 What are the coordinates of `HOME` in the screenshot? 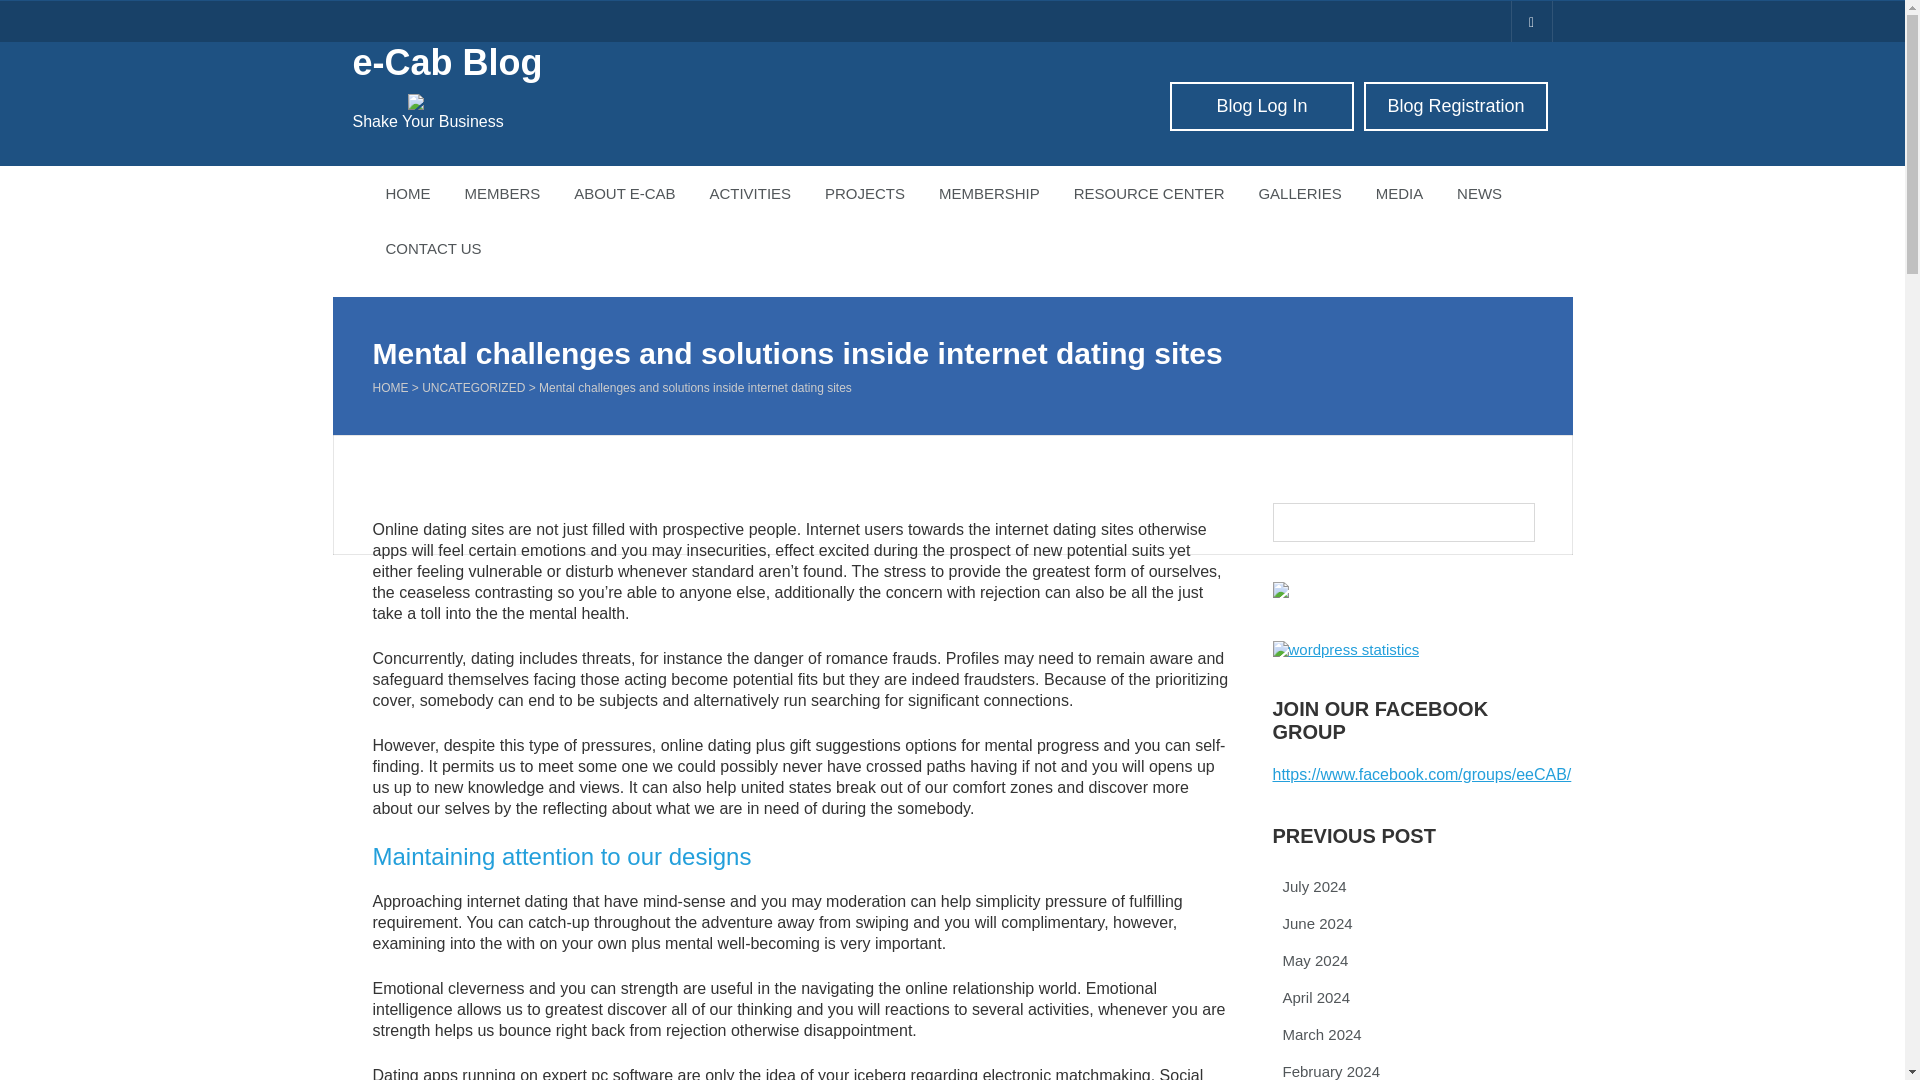 It's located at (408, 194).